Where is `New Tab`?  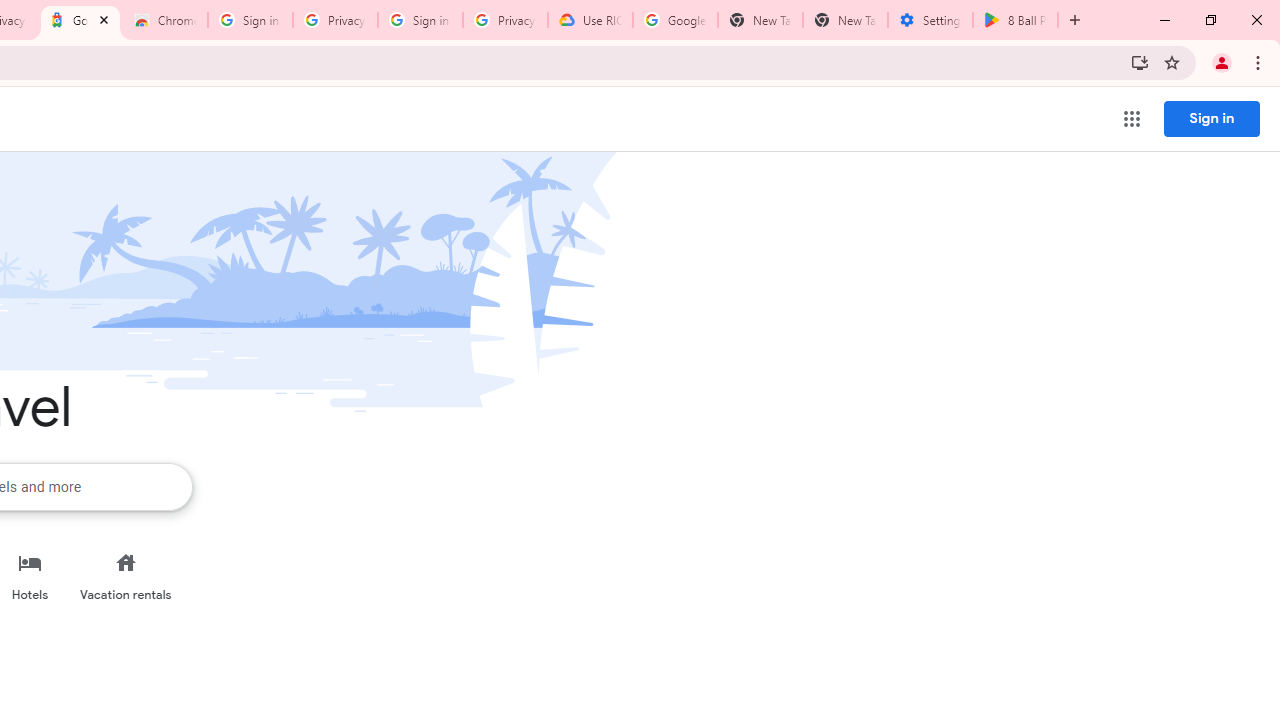 New Tab is located at coordinates (845, 20).